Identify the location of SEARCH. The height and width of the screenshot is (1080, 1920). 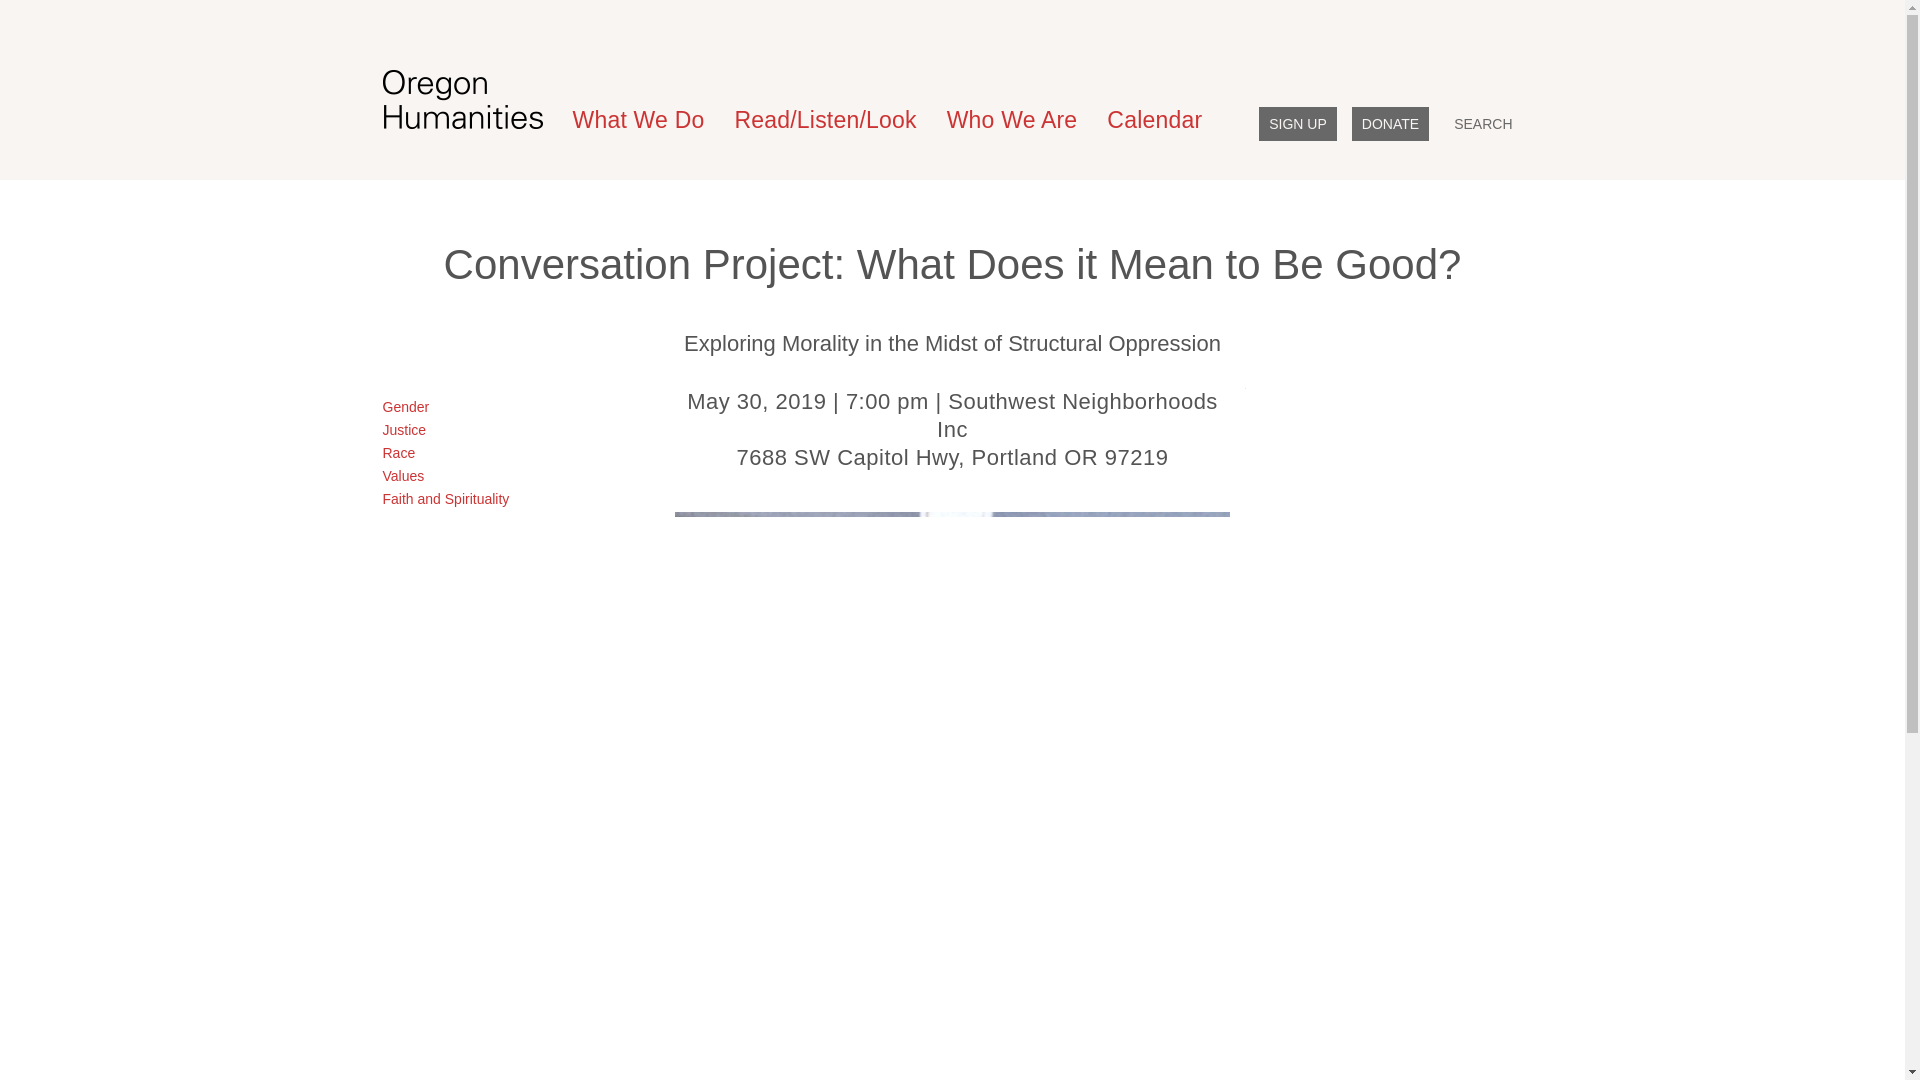
(1482, 124).